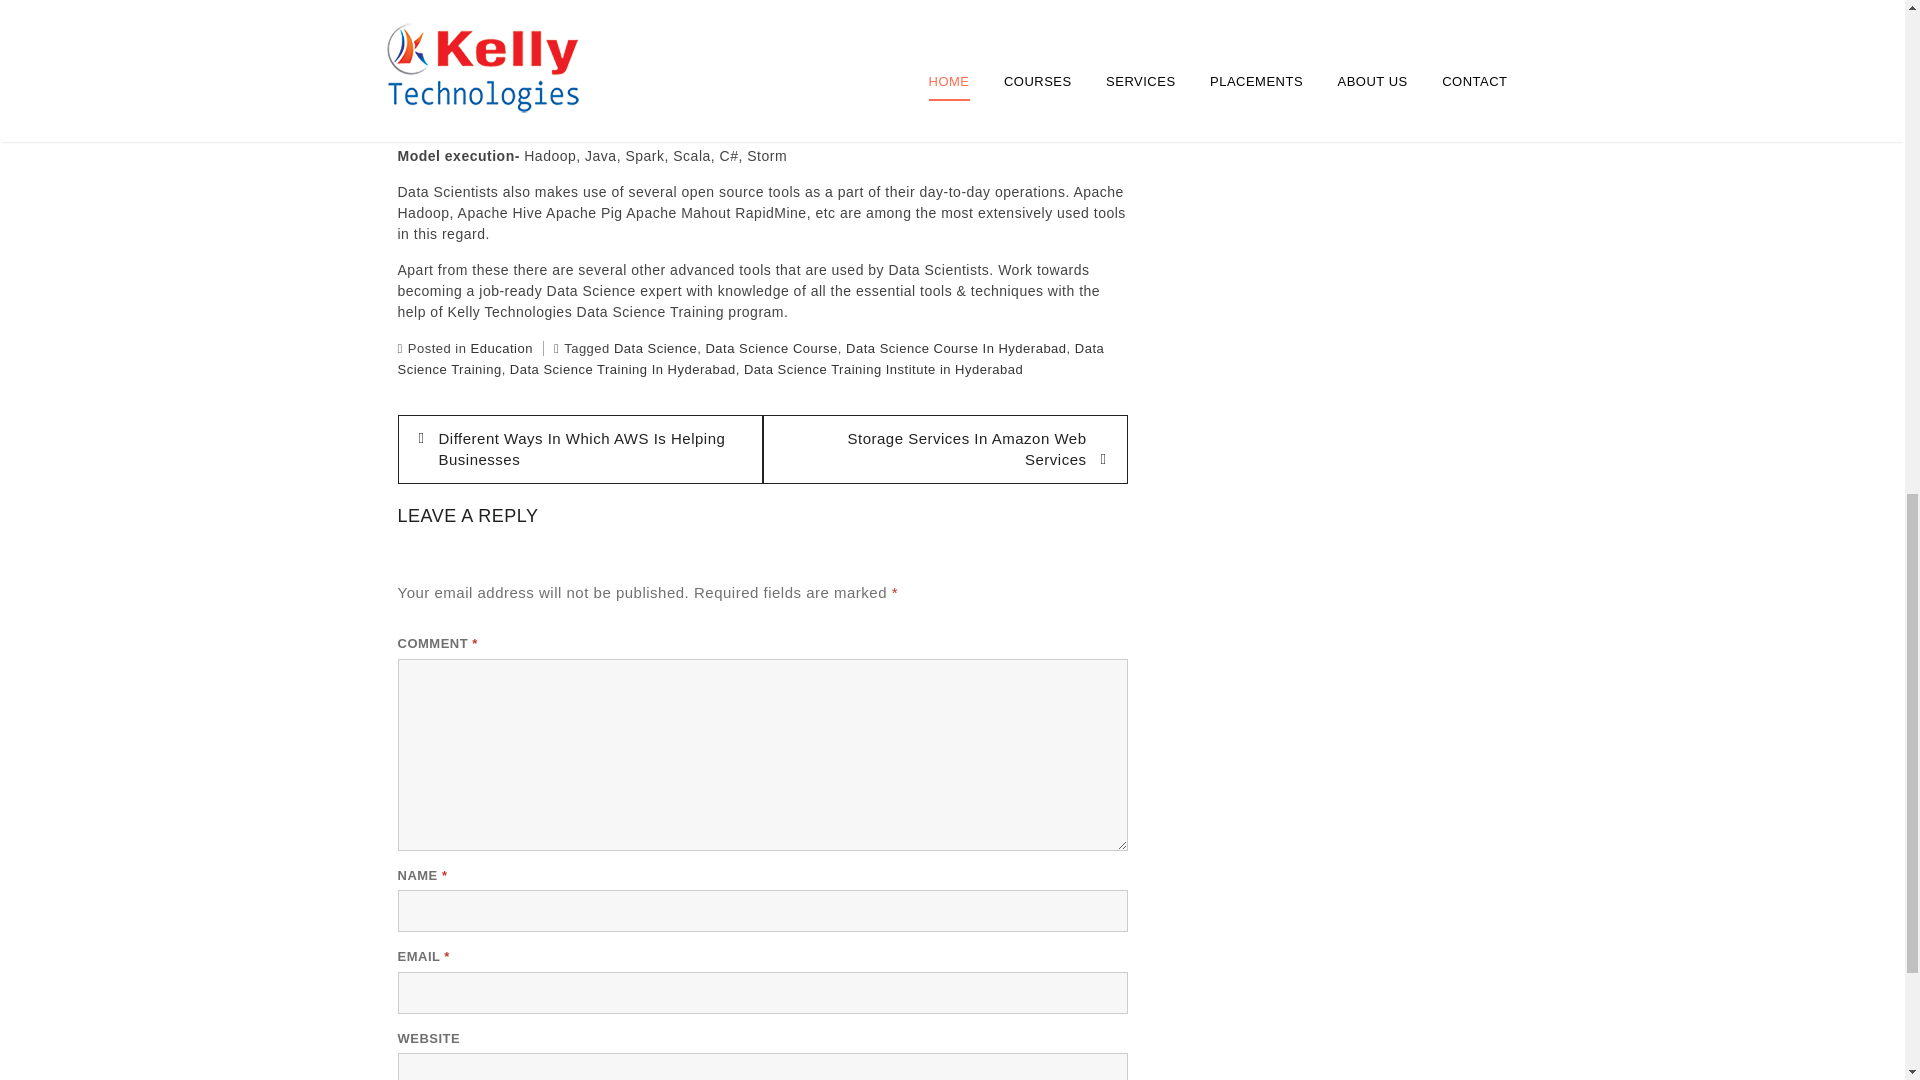 Image resolution: width=1920 pixels, height=1080 pixels. I want to click on Data Science Training In Hyderabad, so click(622, 368).